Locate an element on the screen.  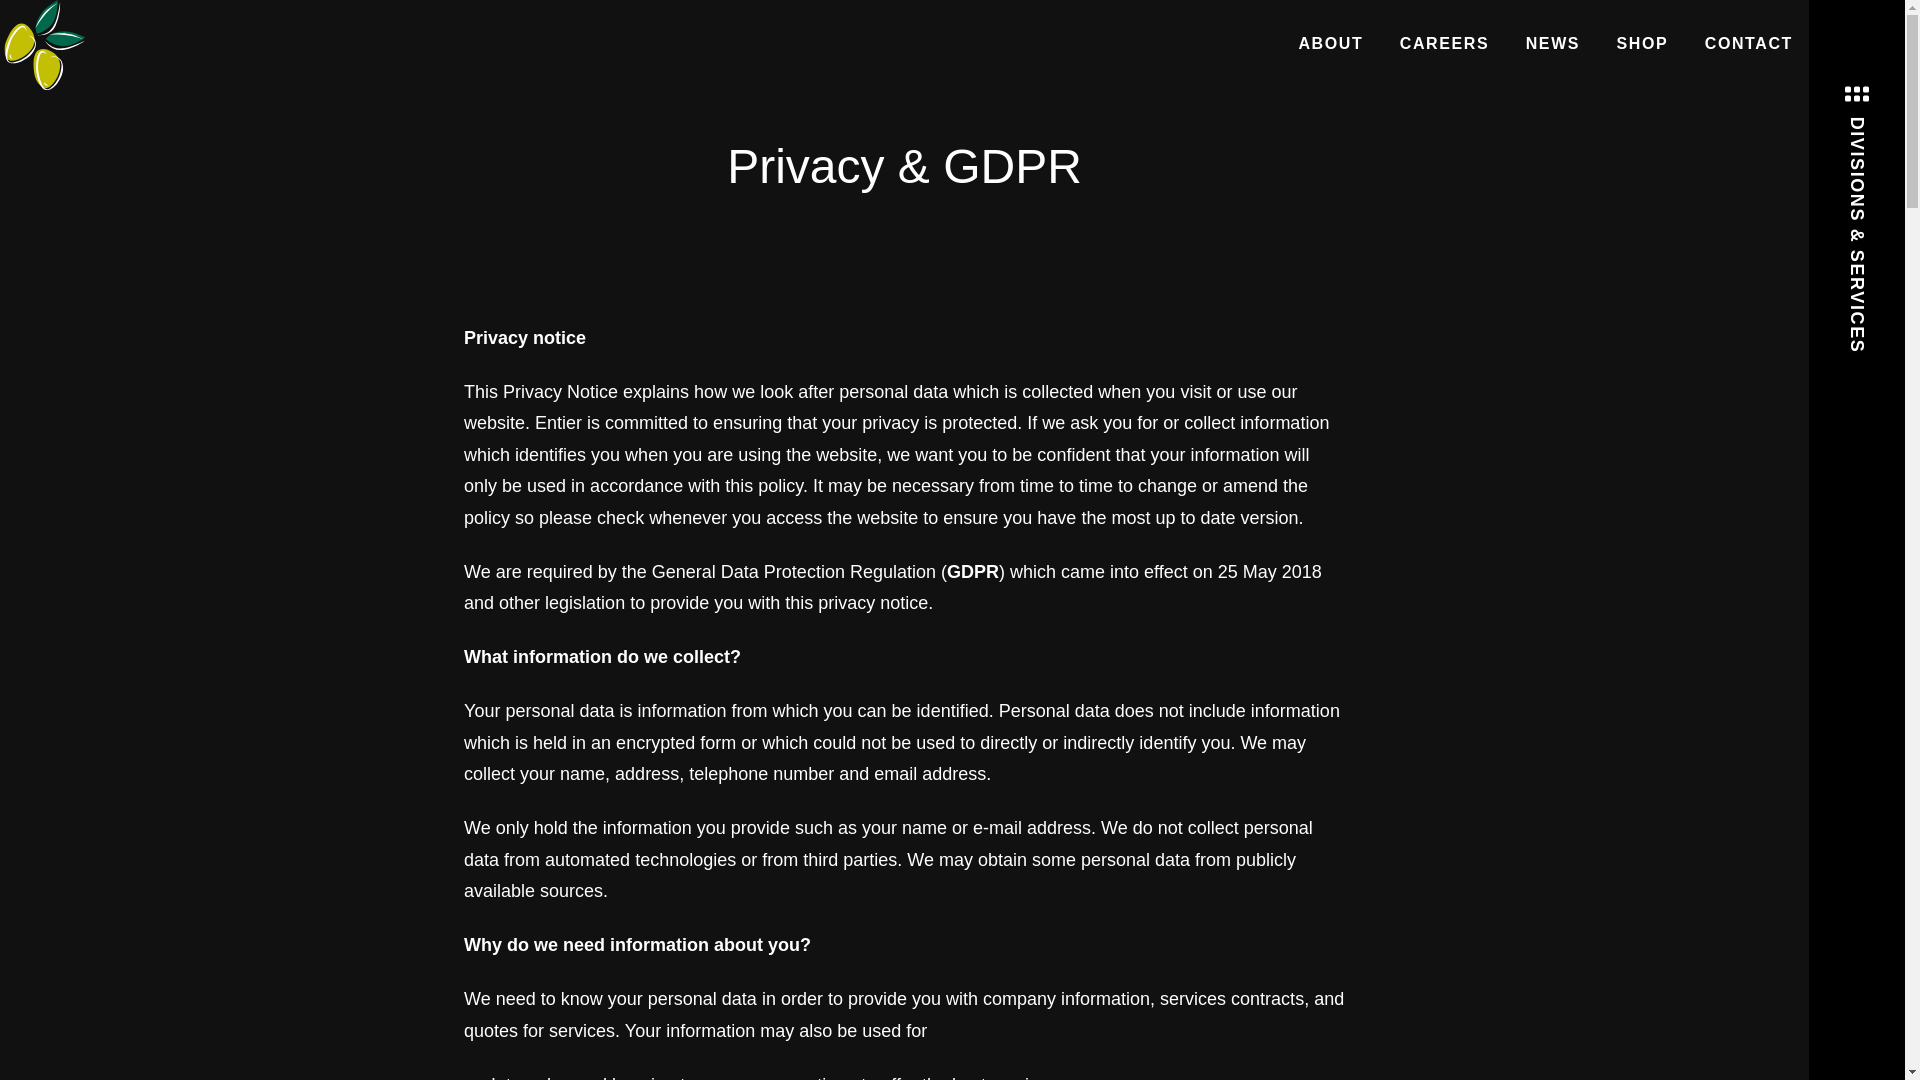
SHOP is located at coordinates (1643, 42).